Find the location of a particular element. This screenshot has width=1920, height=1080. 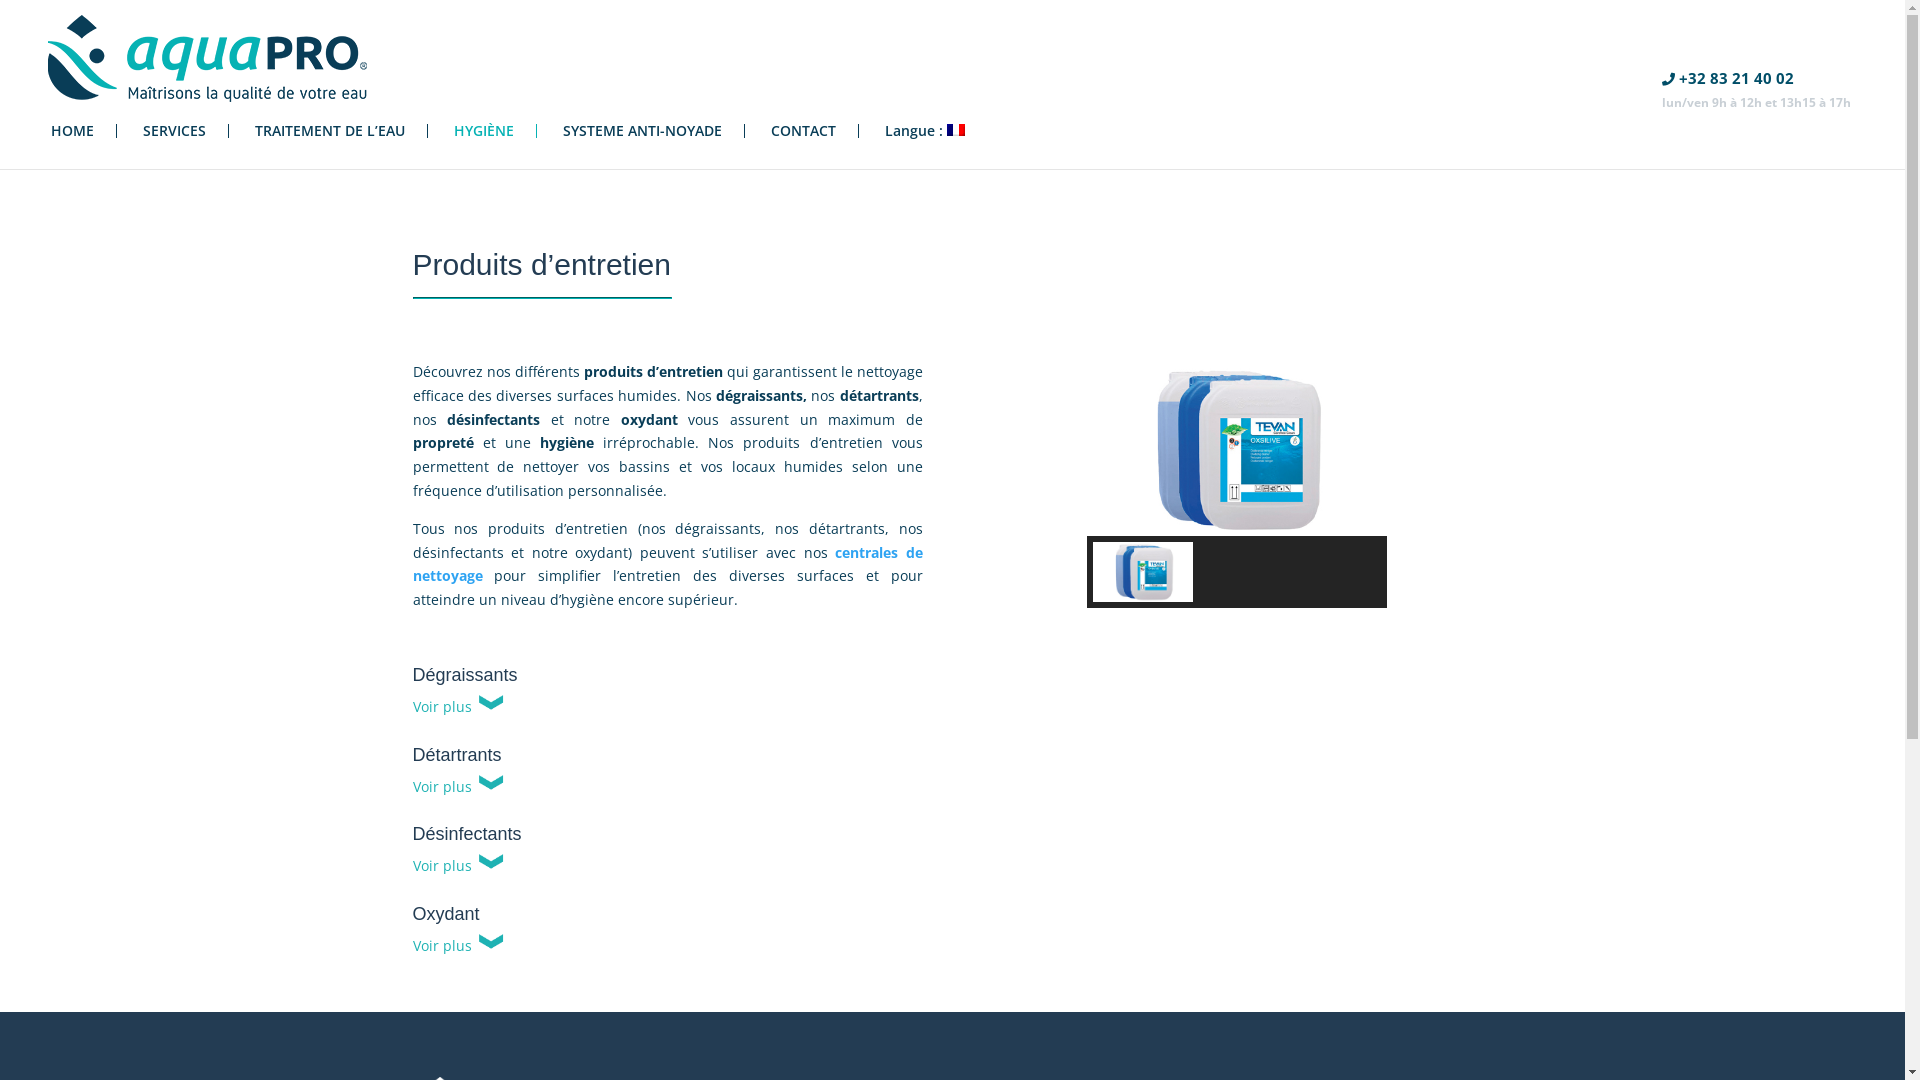

CONTACT is located at coordinates (815, 131).